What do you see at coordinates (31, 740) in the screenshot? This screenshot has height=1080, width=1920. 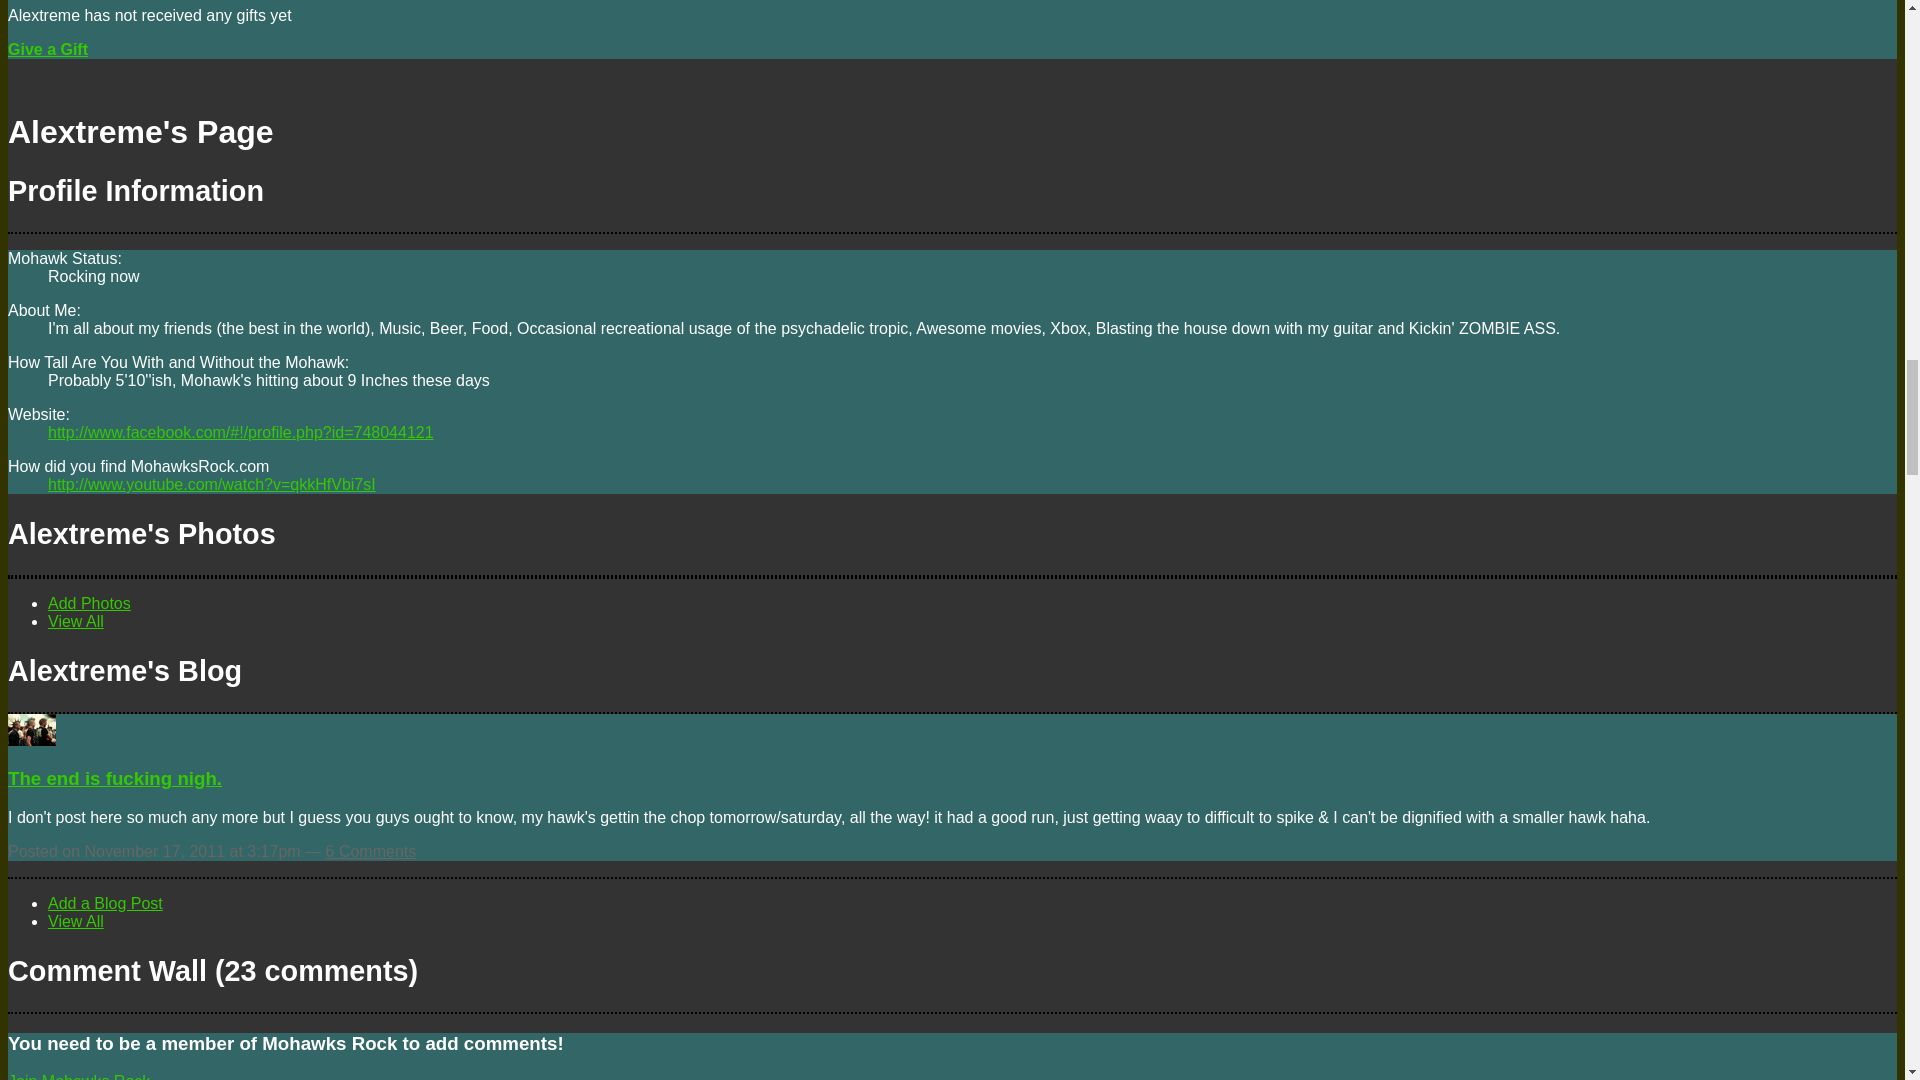 I see `Alextreme` at bounding box center [31, 740].